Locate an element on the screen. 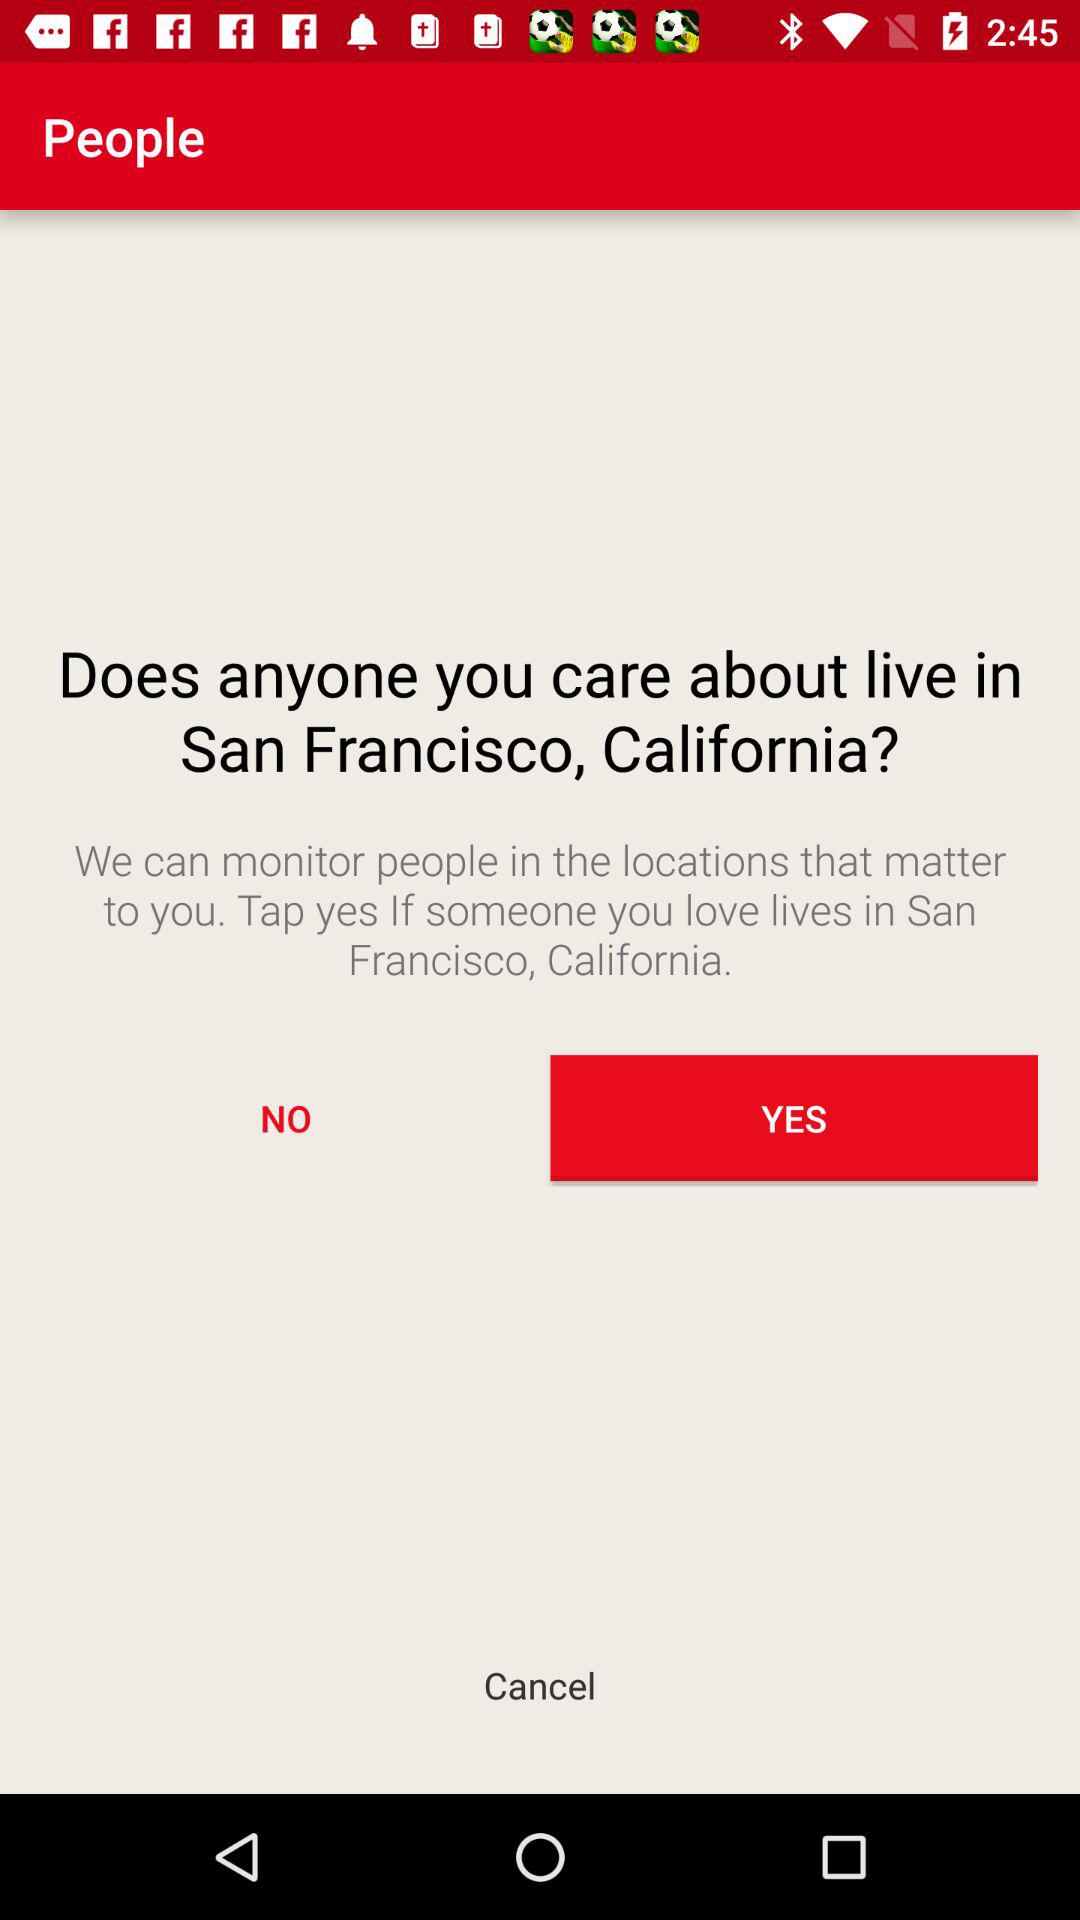  flip until the no is located at coordinates (286, 1118).